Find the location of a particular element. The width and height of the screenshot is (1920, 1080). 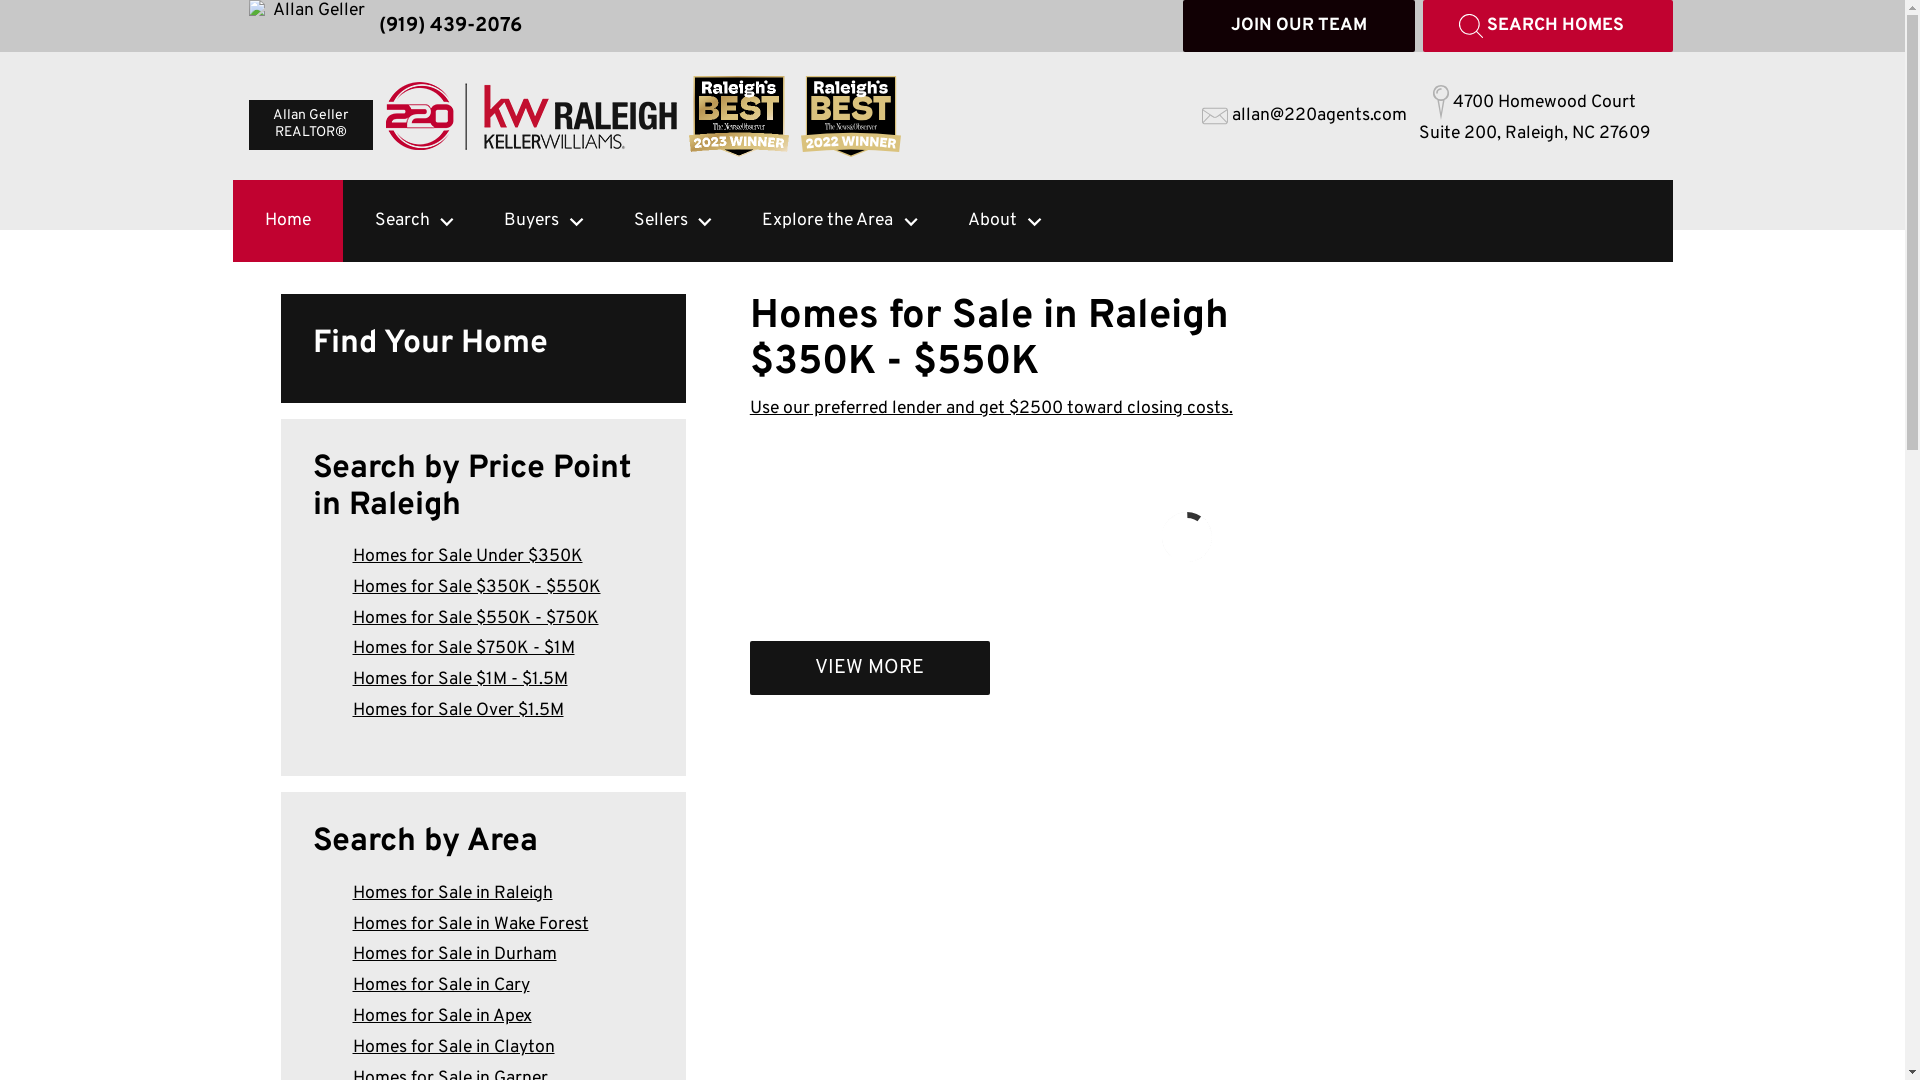

Homes for Sale in Clayton is located at coordinates (453, 1048).